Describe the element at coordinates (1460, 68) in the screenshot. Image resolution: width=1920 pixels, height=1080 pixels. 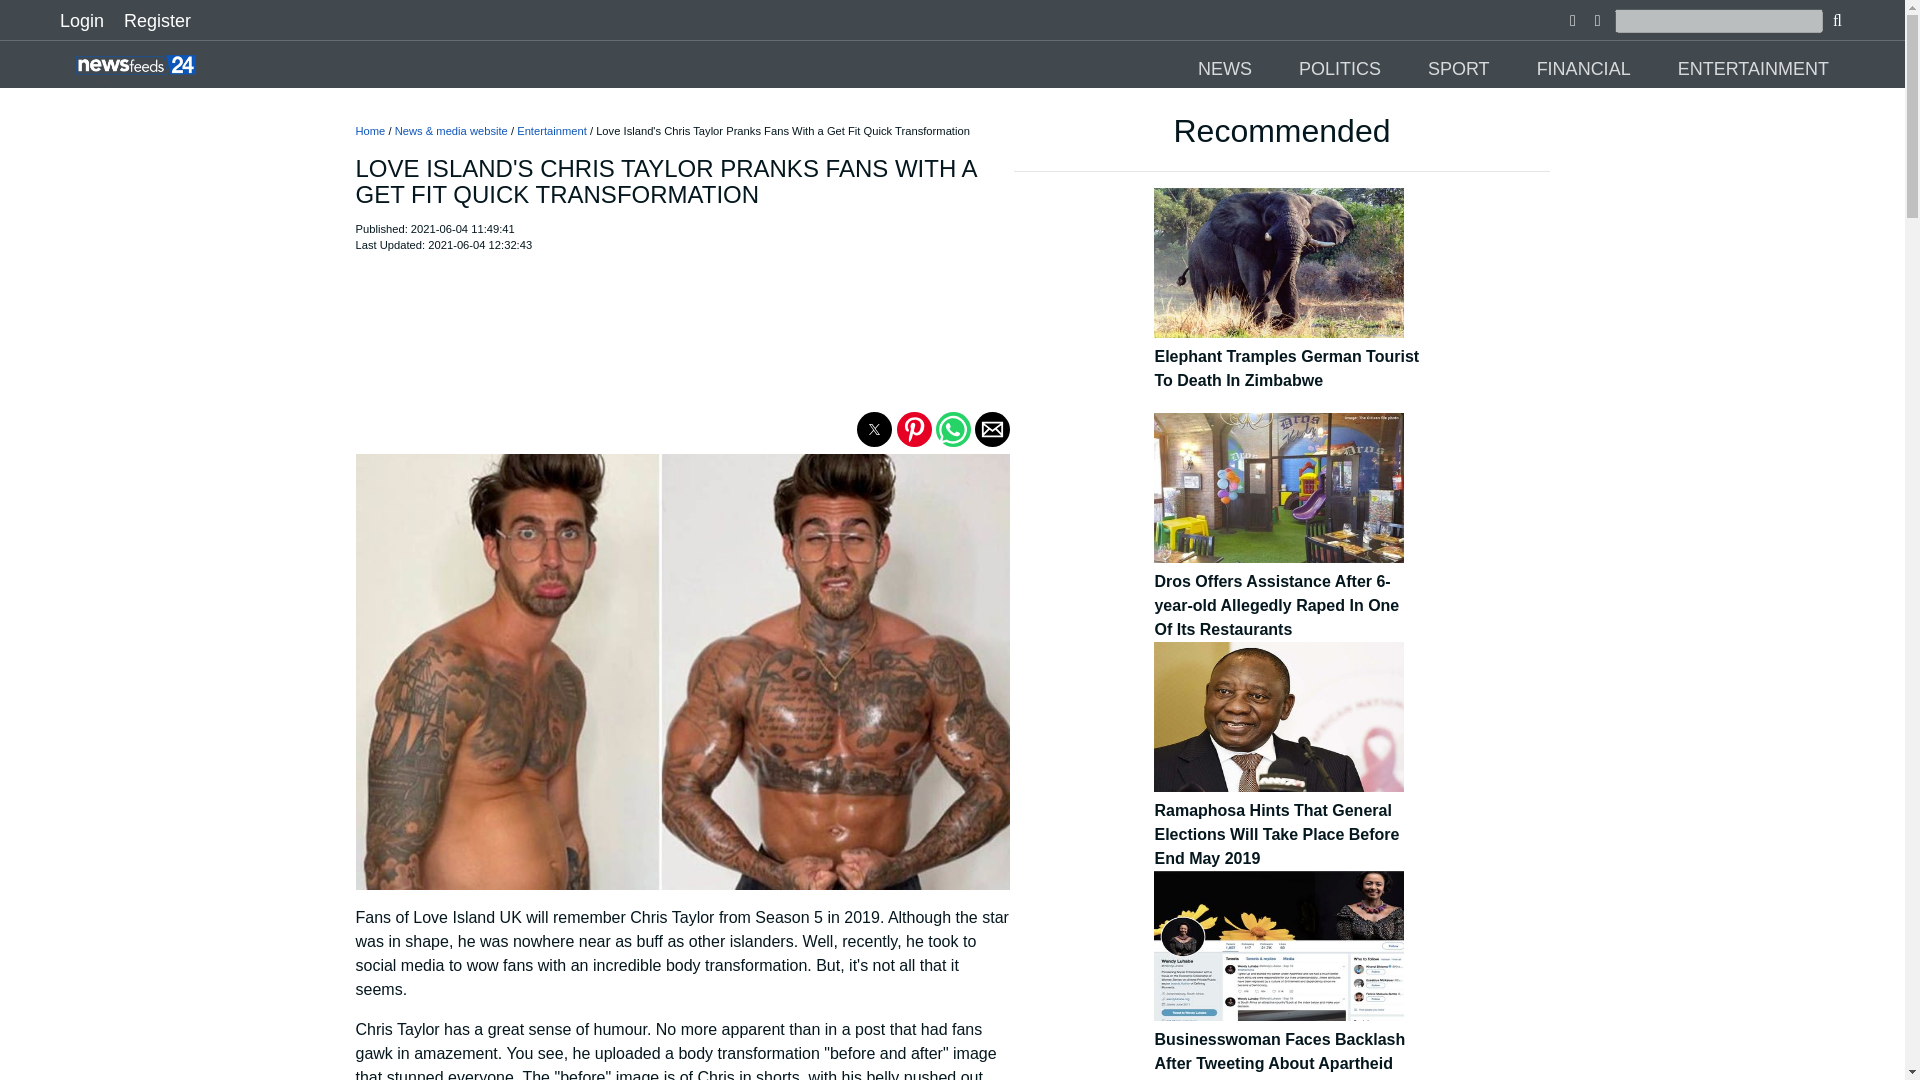
I see `SPORT` at that location.